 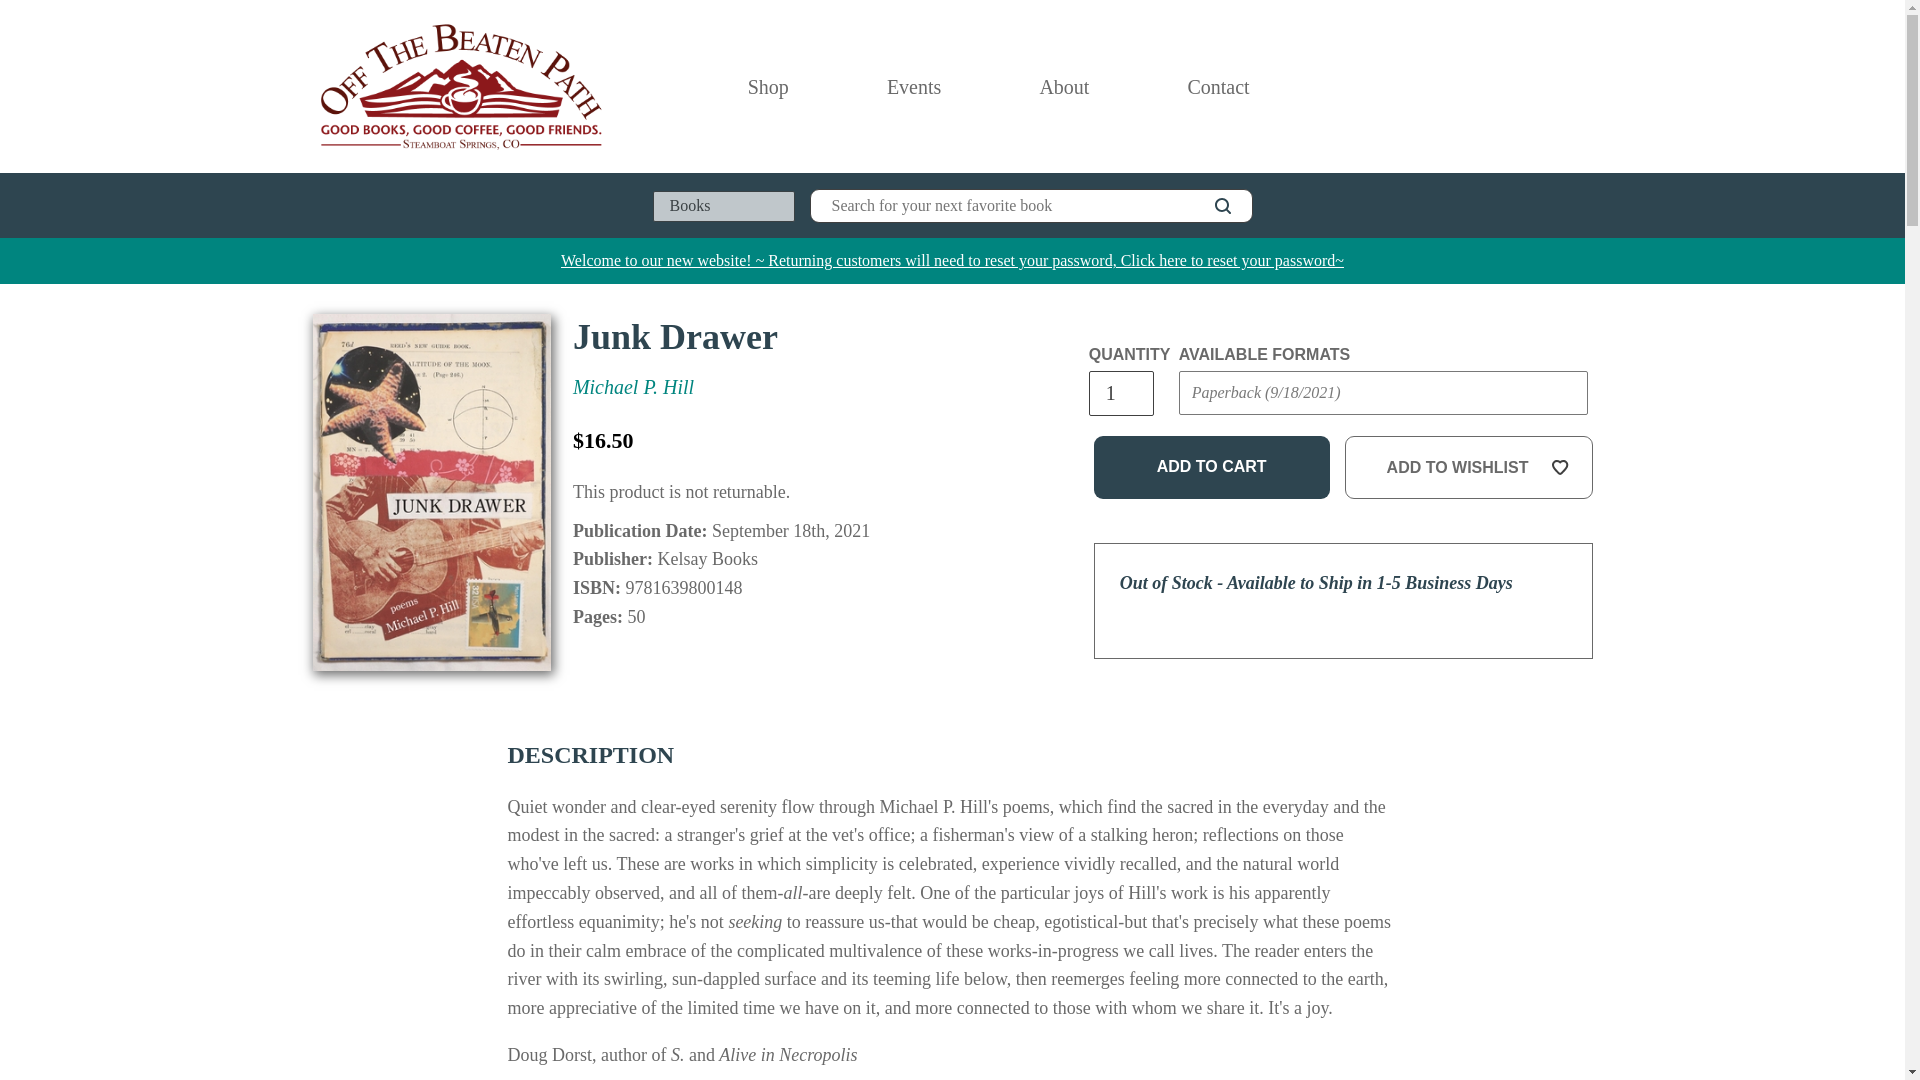 What do you see at coordinates (1584, 86) in the screenshot?
I see `Cart` at bounding box center [1584, 86].